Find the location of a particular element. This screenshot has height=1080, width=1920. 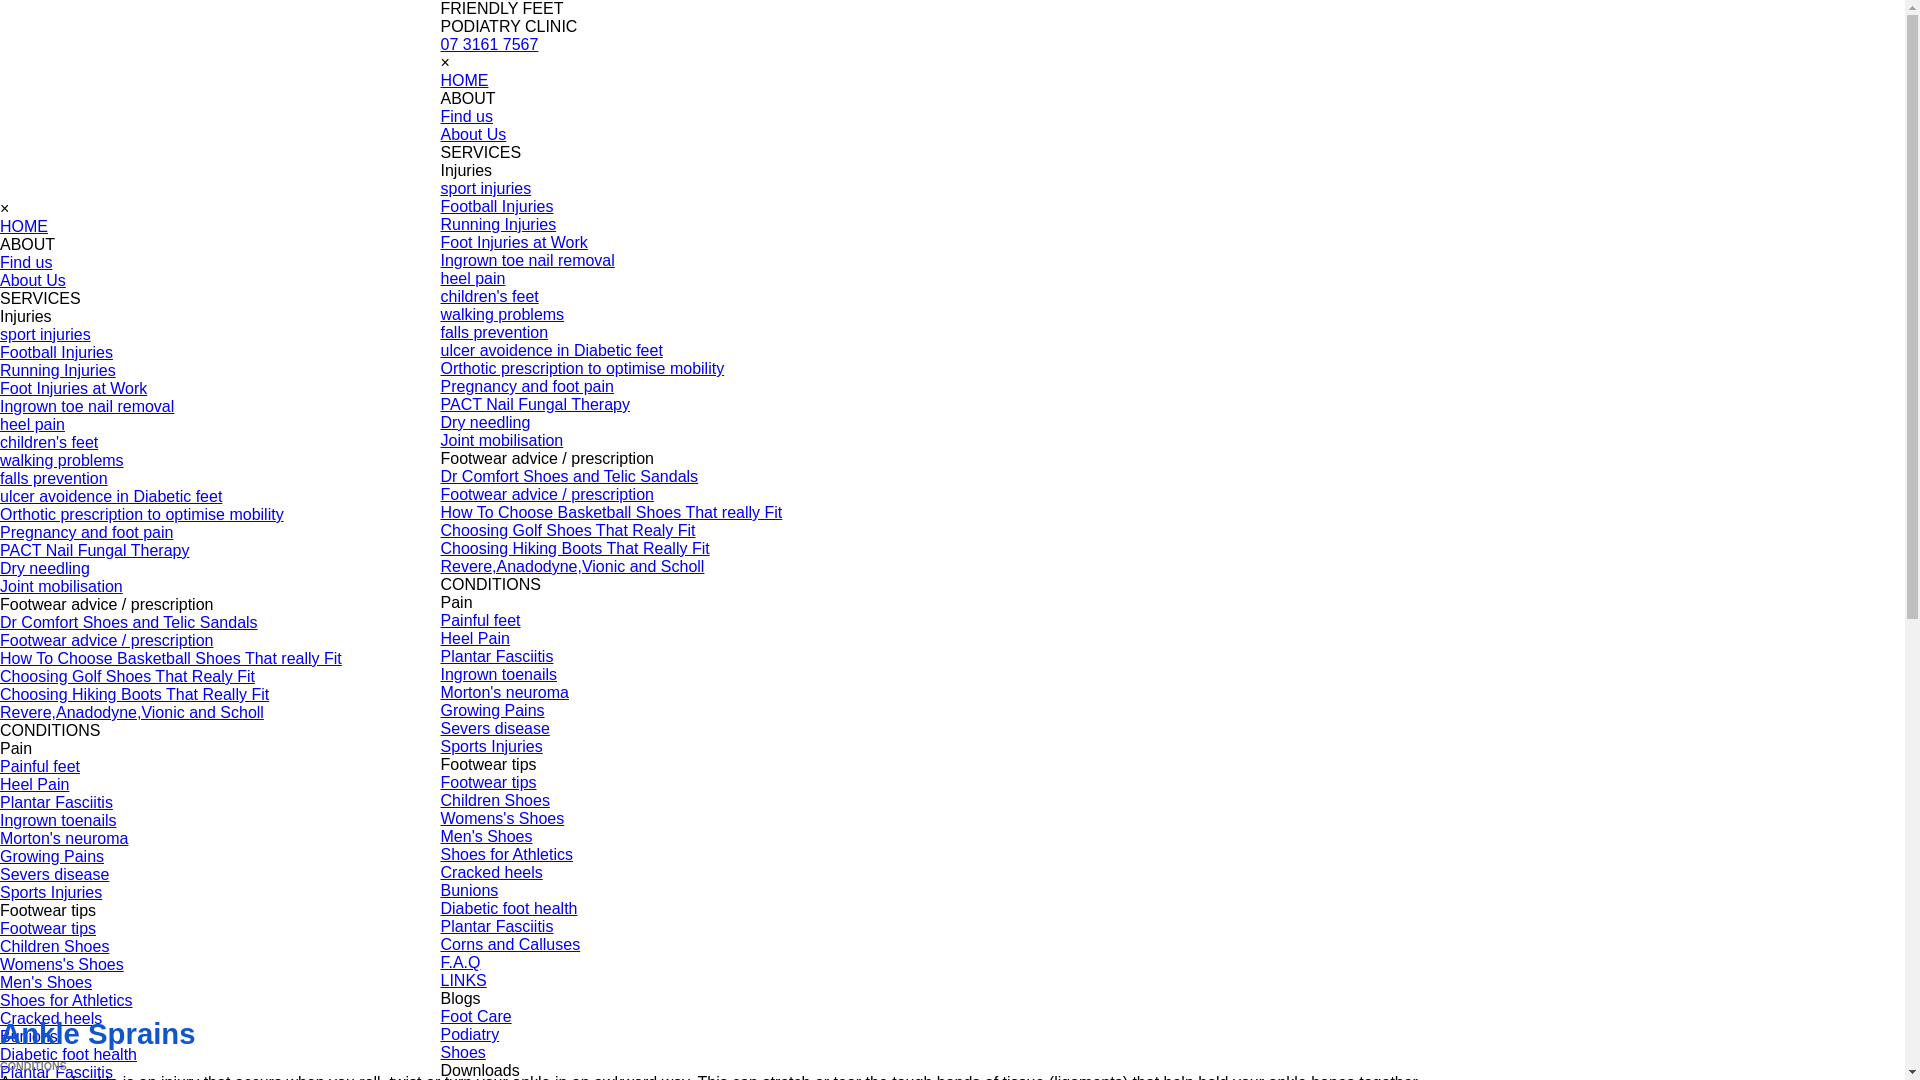

Orthotic prescription to optimise mobility is located at coordinates (582, 368).